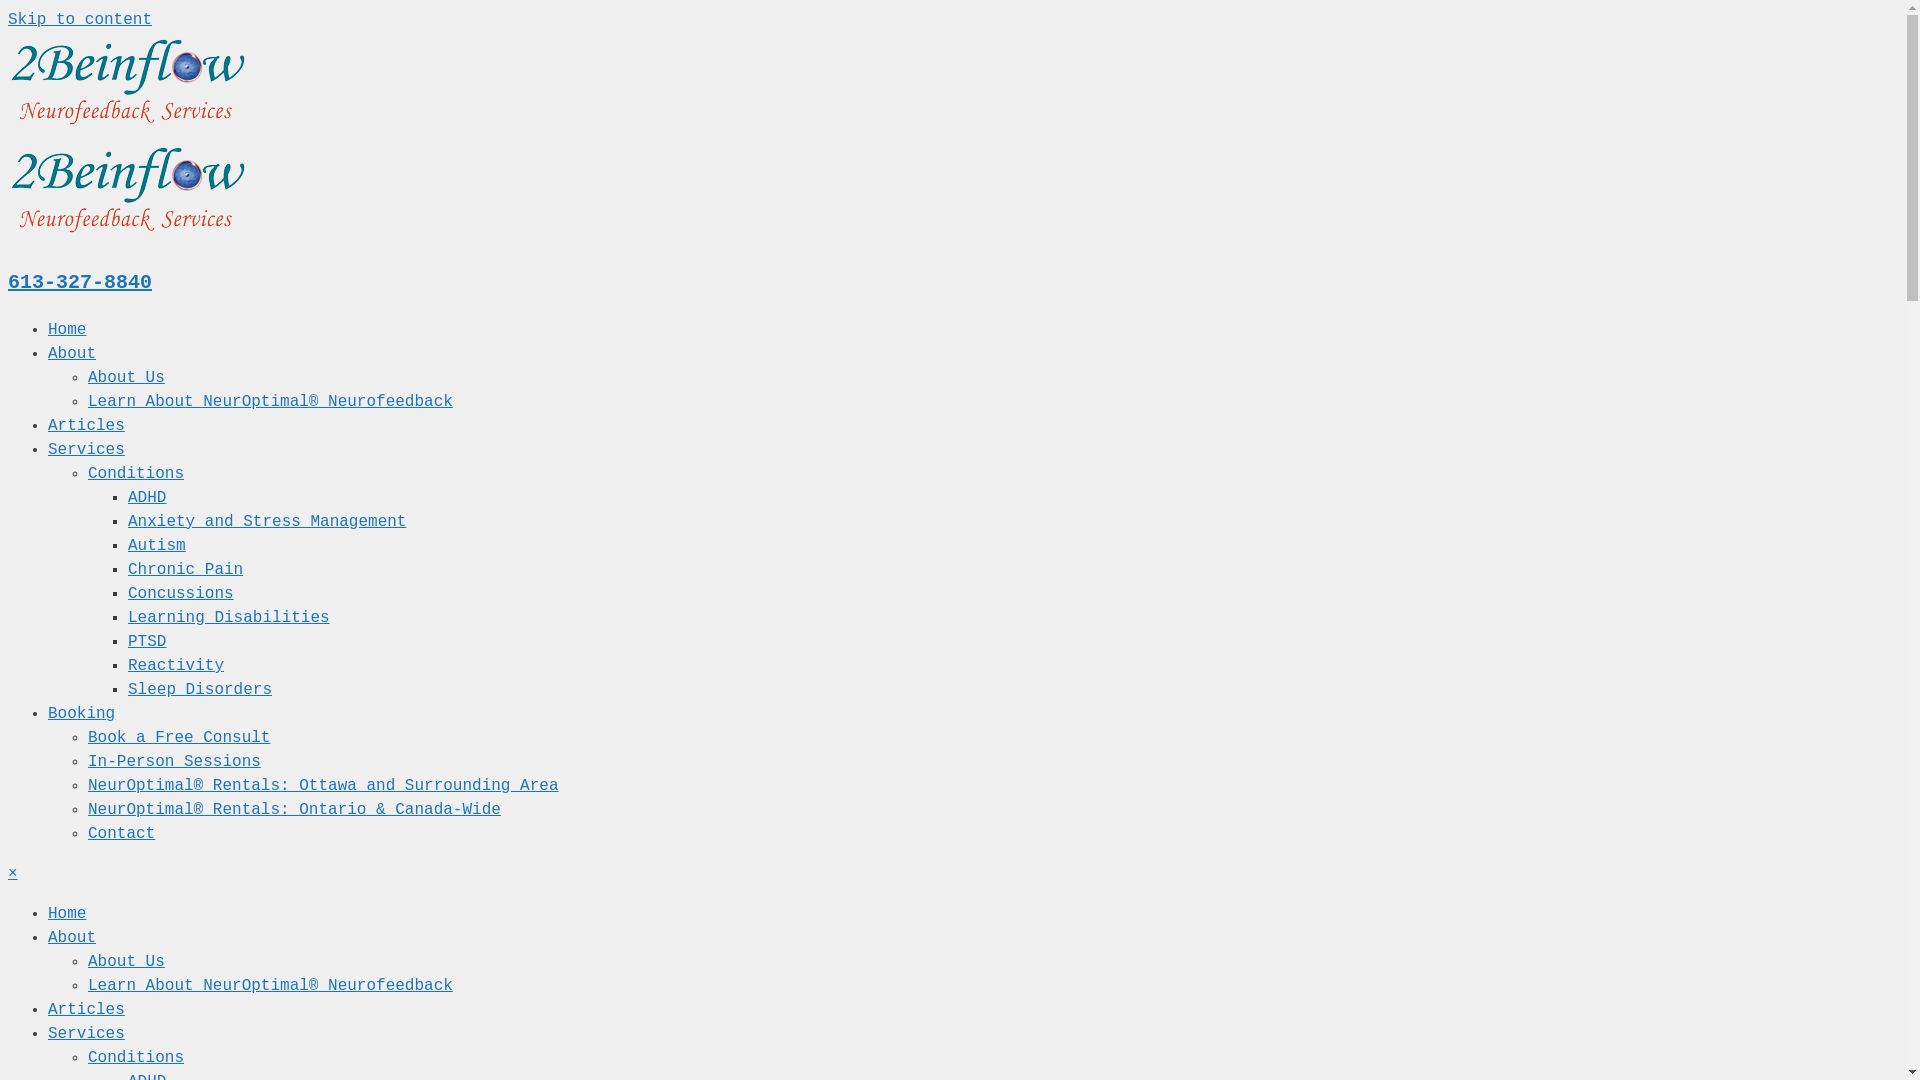 This screenshot has width=1920, height=1080. What do you see at coordinates (130, 190) in the screenshot?
I see `2Beinflow-logo` at bounding box center [130, 190].